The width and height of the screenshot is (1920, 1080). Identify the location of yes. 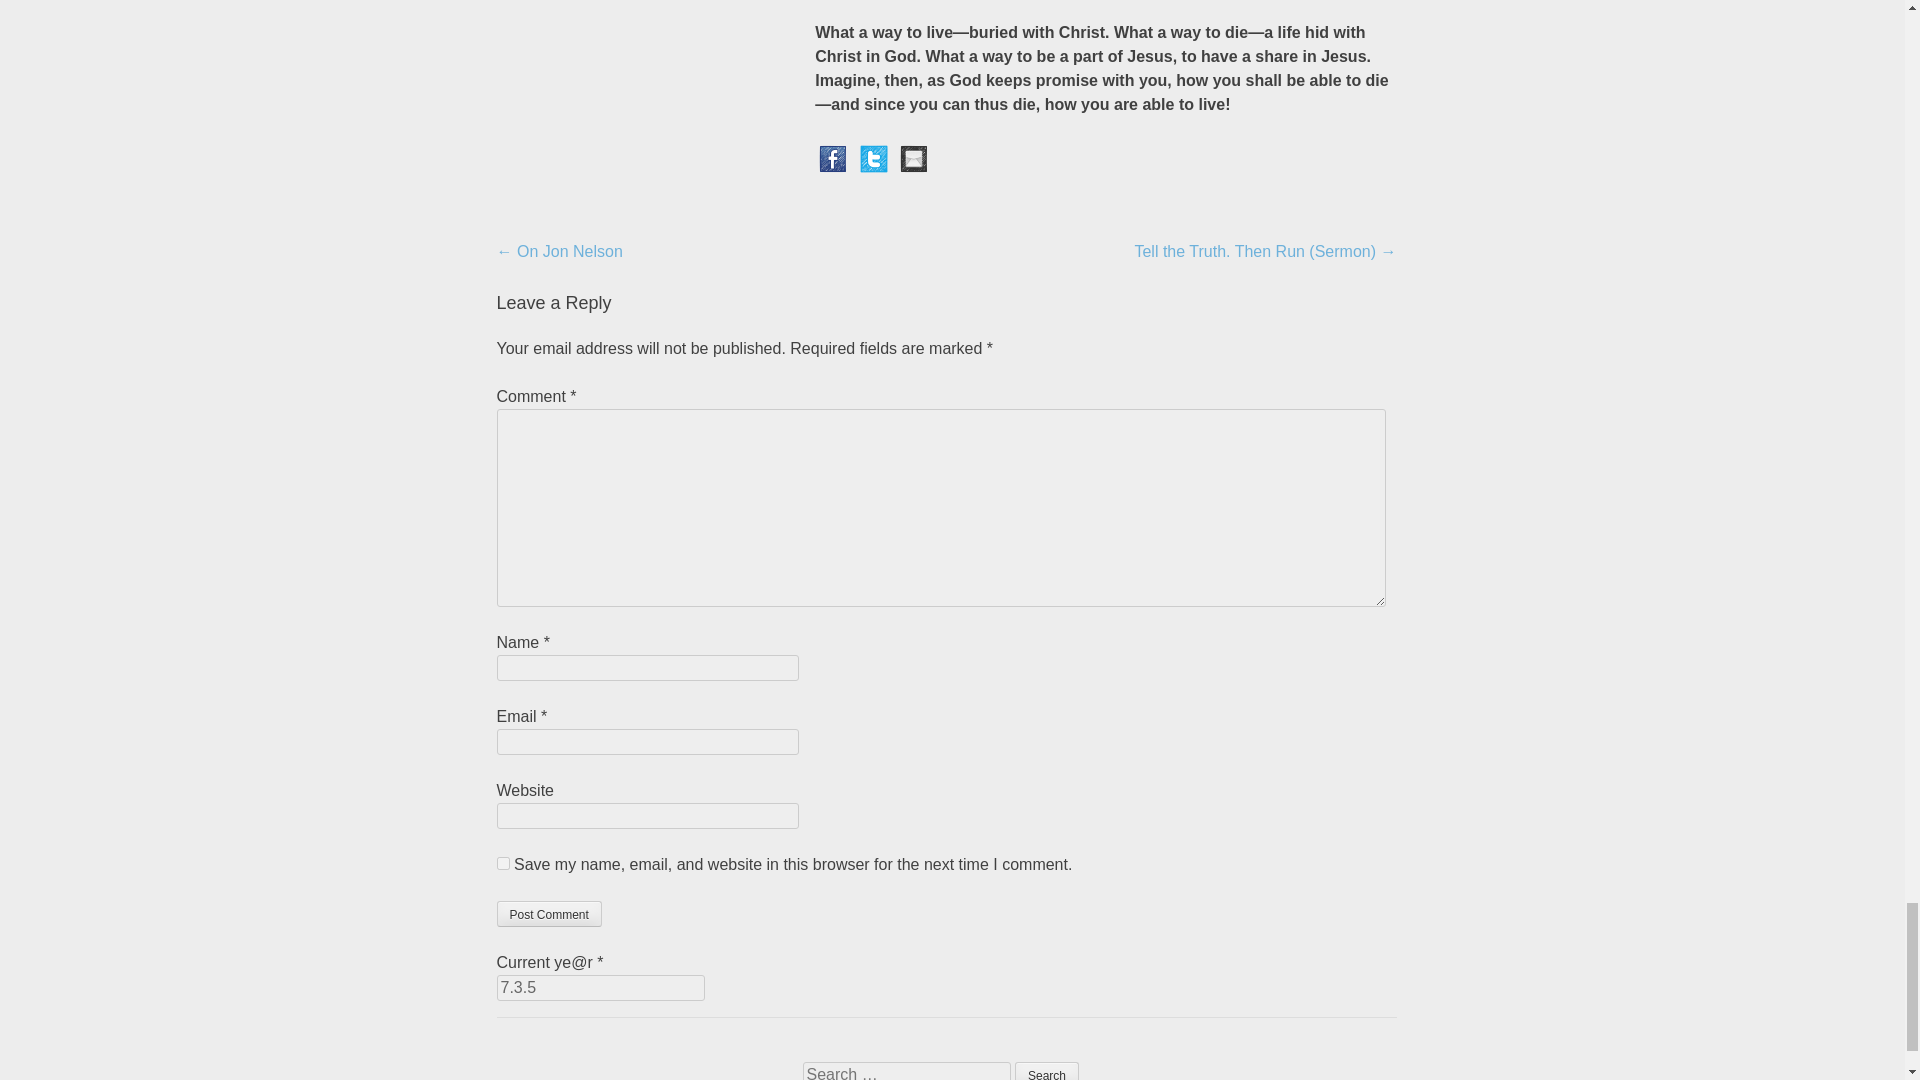
(502, 864).